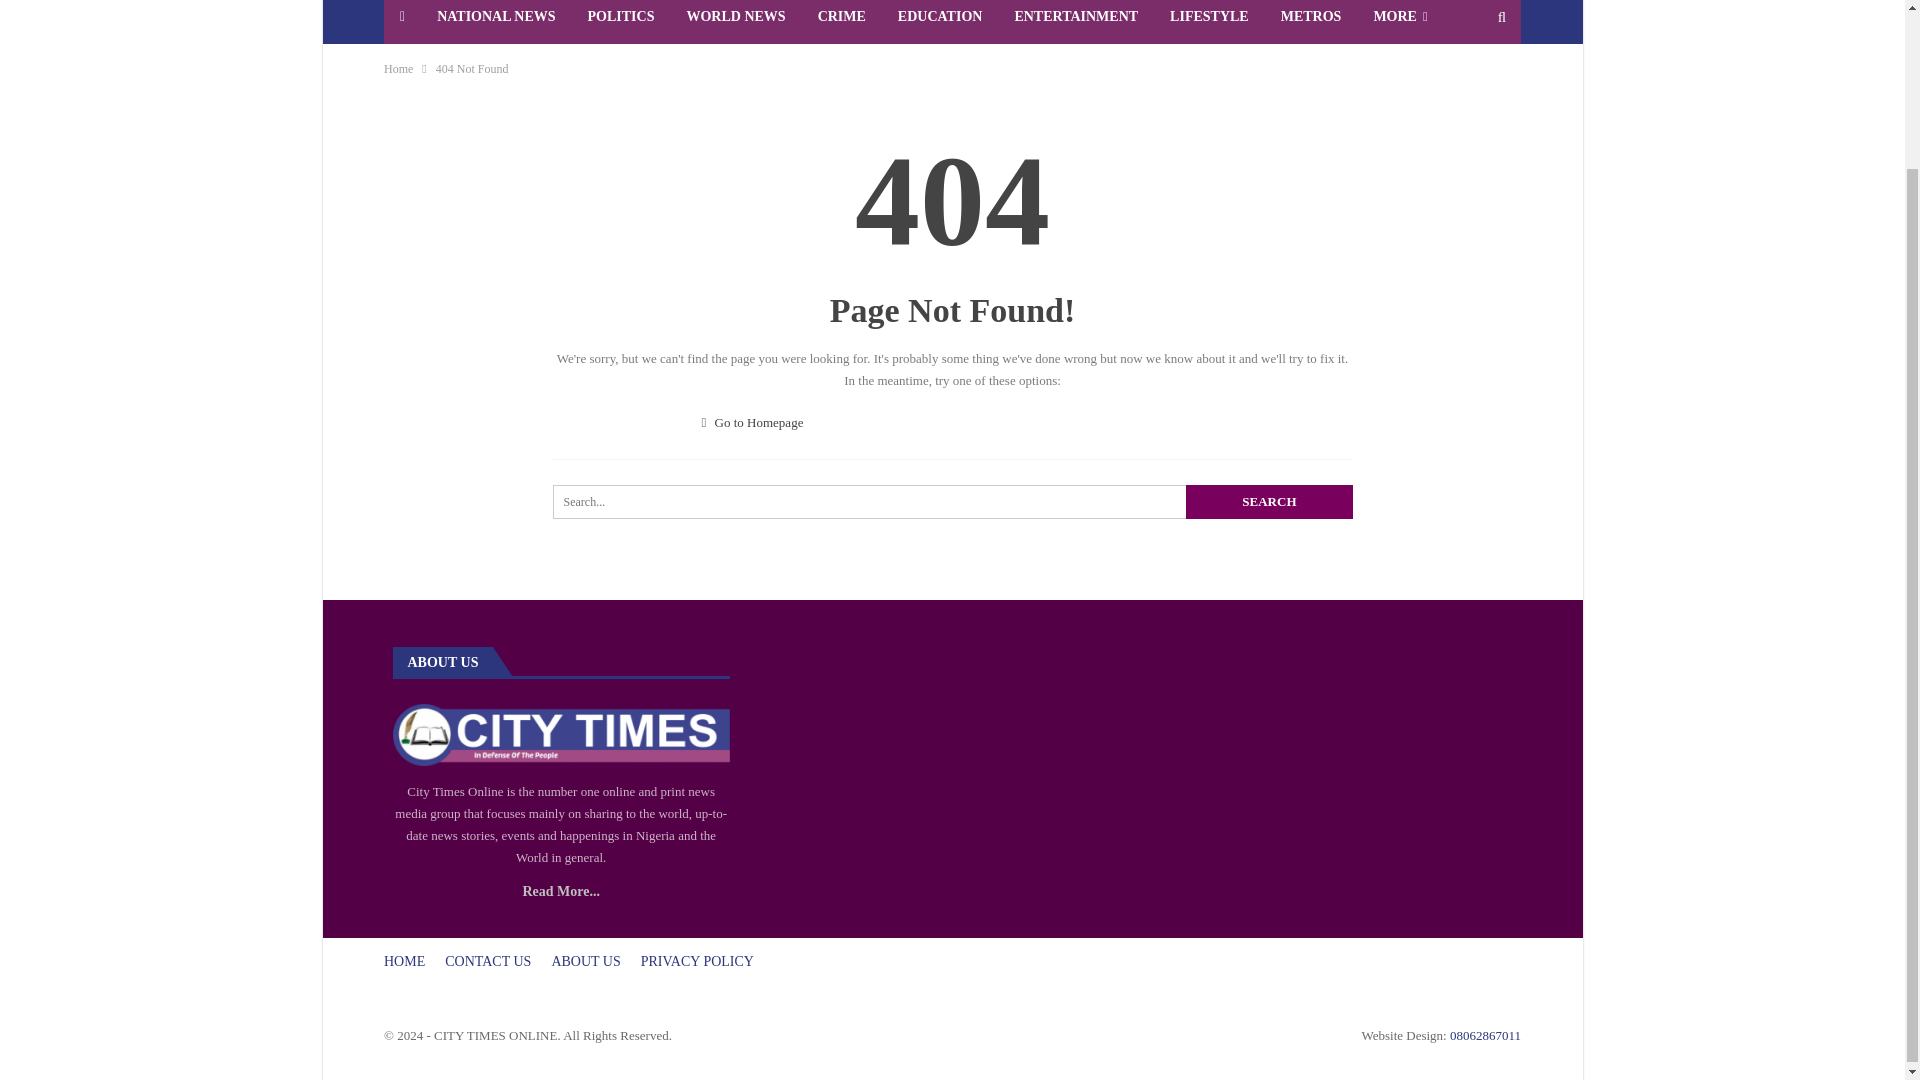 This screenshot has height=1080, width=1920. What do you see at coordinates (735, 22) in the screenshot?
I see `WORLD NEWS` at bounding box center [735, 22].